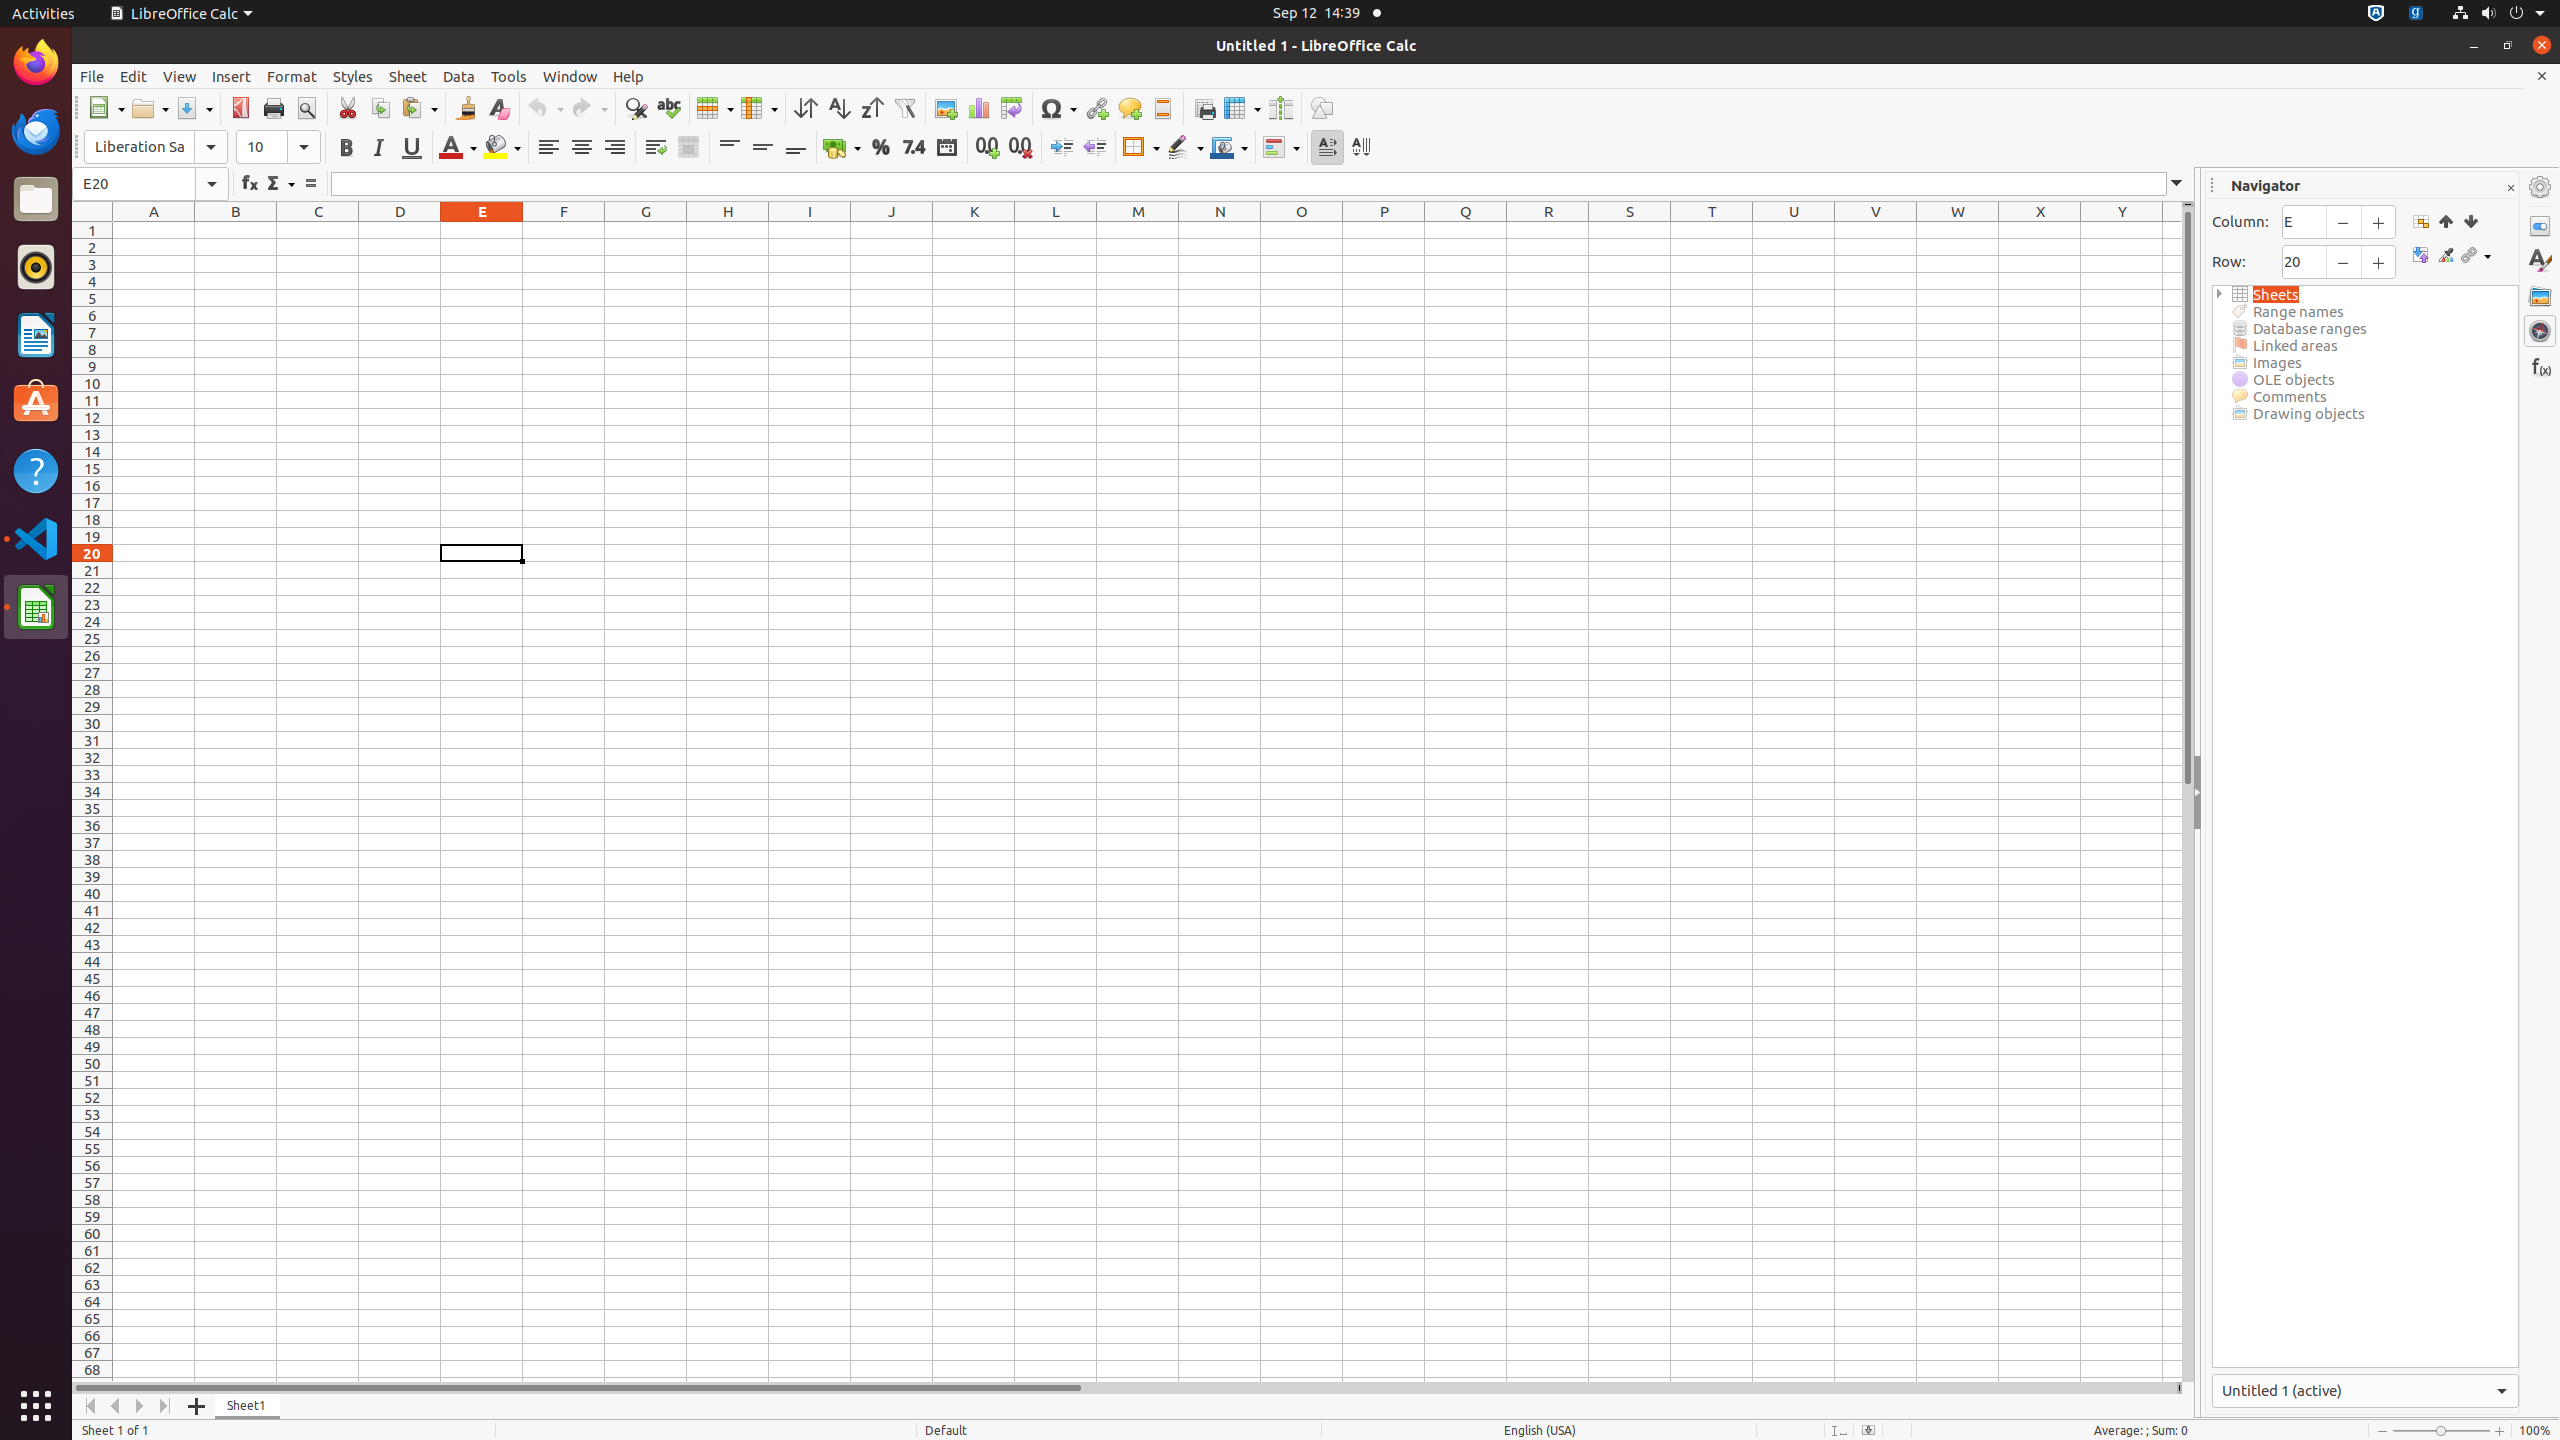 This screenshot has width=2560, height=1440. What do you see at coordinates (498, 108) in the screenshot?
I see `Clear` at bounding box center [498, 108].